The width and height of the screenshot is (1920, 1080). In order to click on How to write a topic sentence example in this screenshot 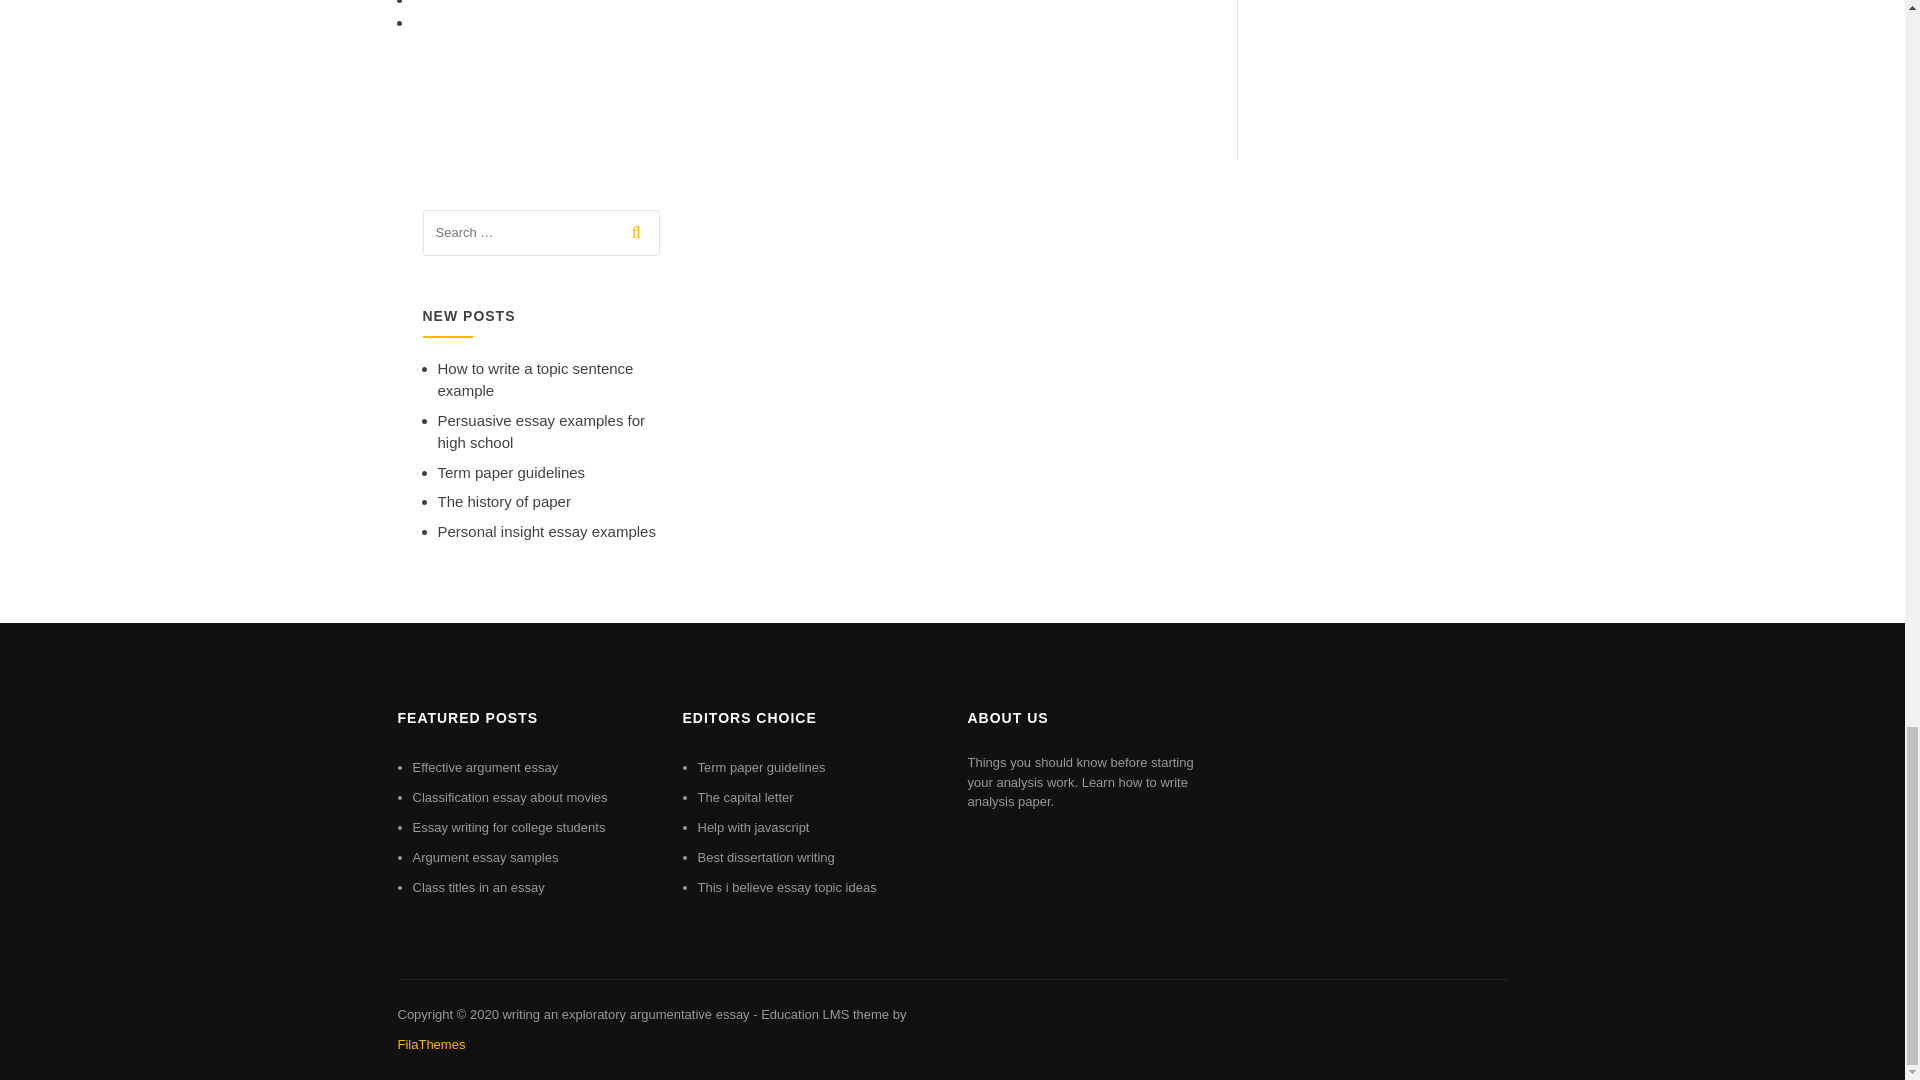, I will do `click(535, 379)`.